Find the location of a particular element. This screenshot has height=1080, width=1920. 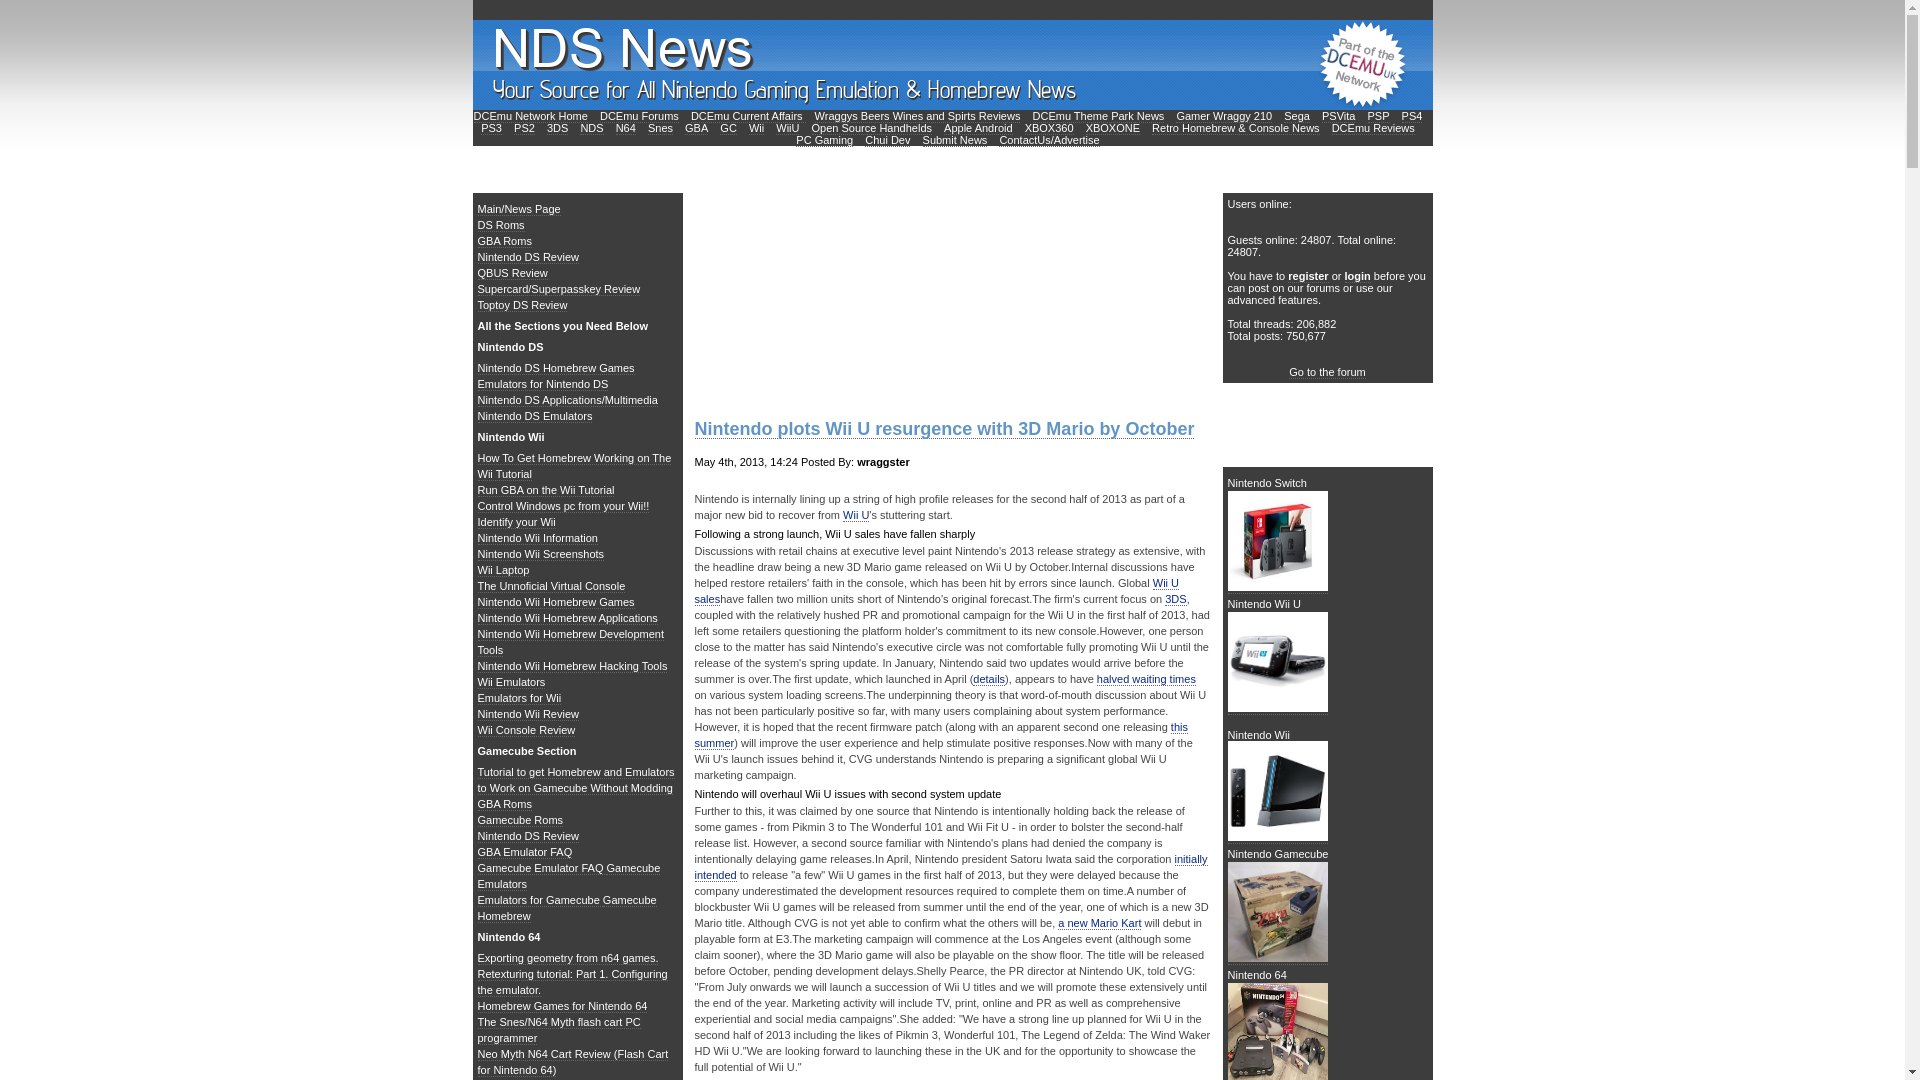

GBA Roms is located at coordinates (504, 242).